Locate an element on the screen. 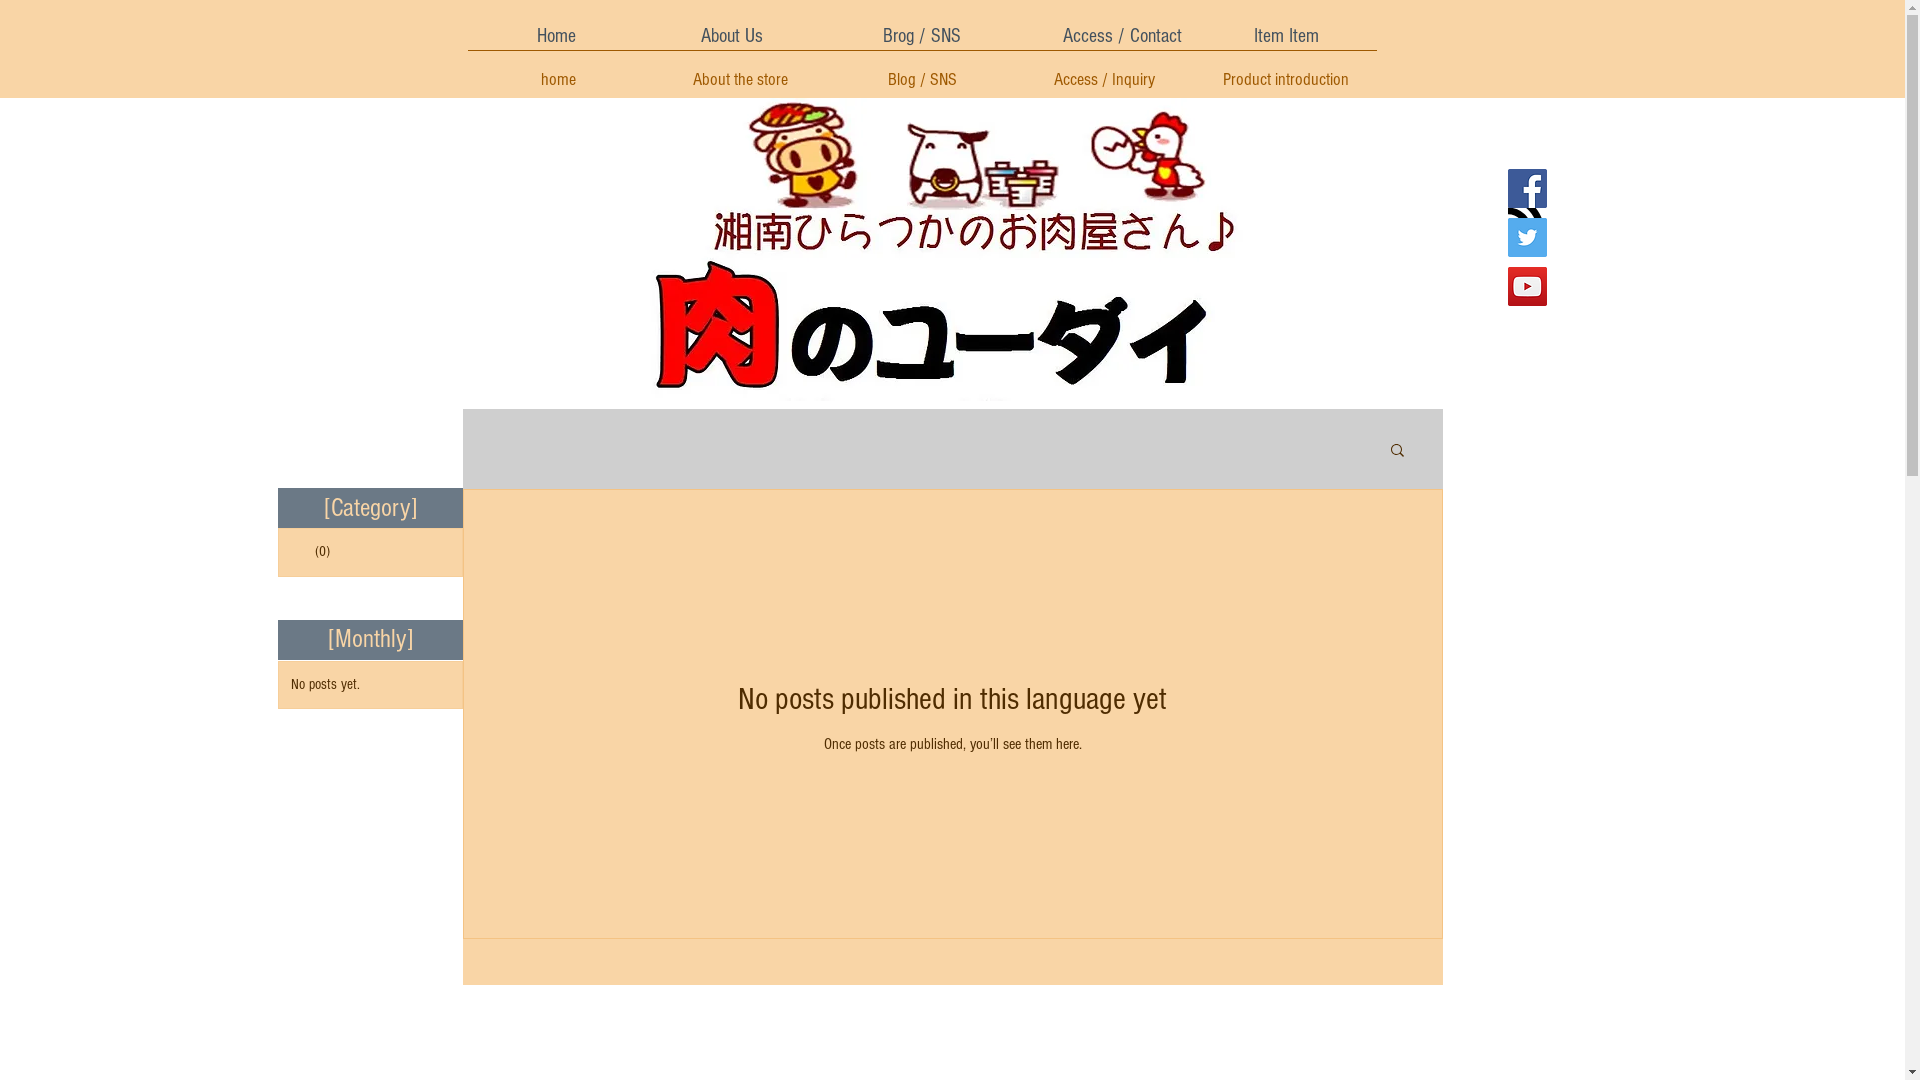  Product introduction is located at coordinates (1286, 71).